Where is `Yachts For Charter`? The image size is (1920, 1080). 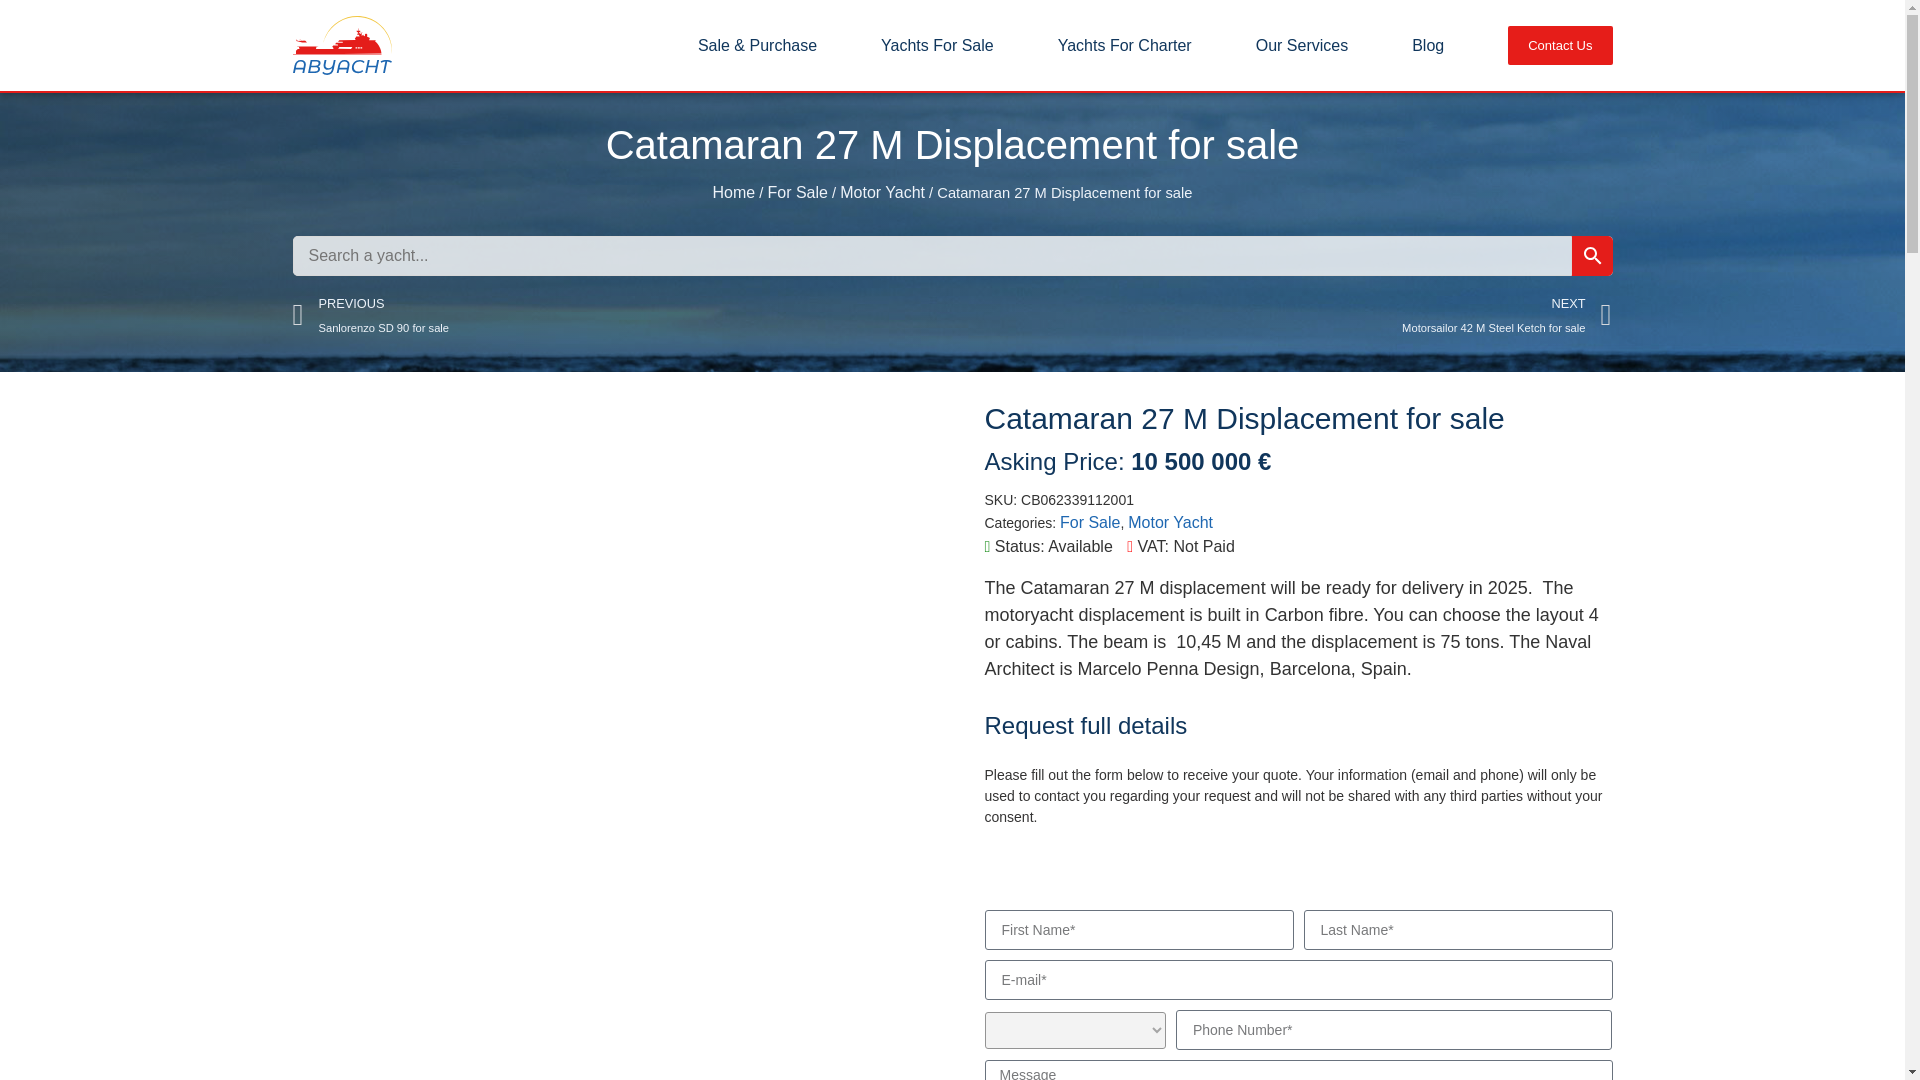
Yachts For Charter is located at coordinates (1124, 46).